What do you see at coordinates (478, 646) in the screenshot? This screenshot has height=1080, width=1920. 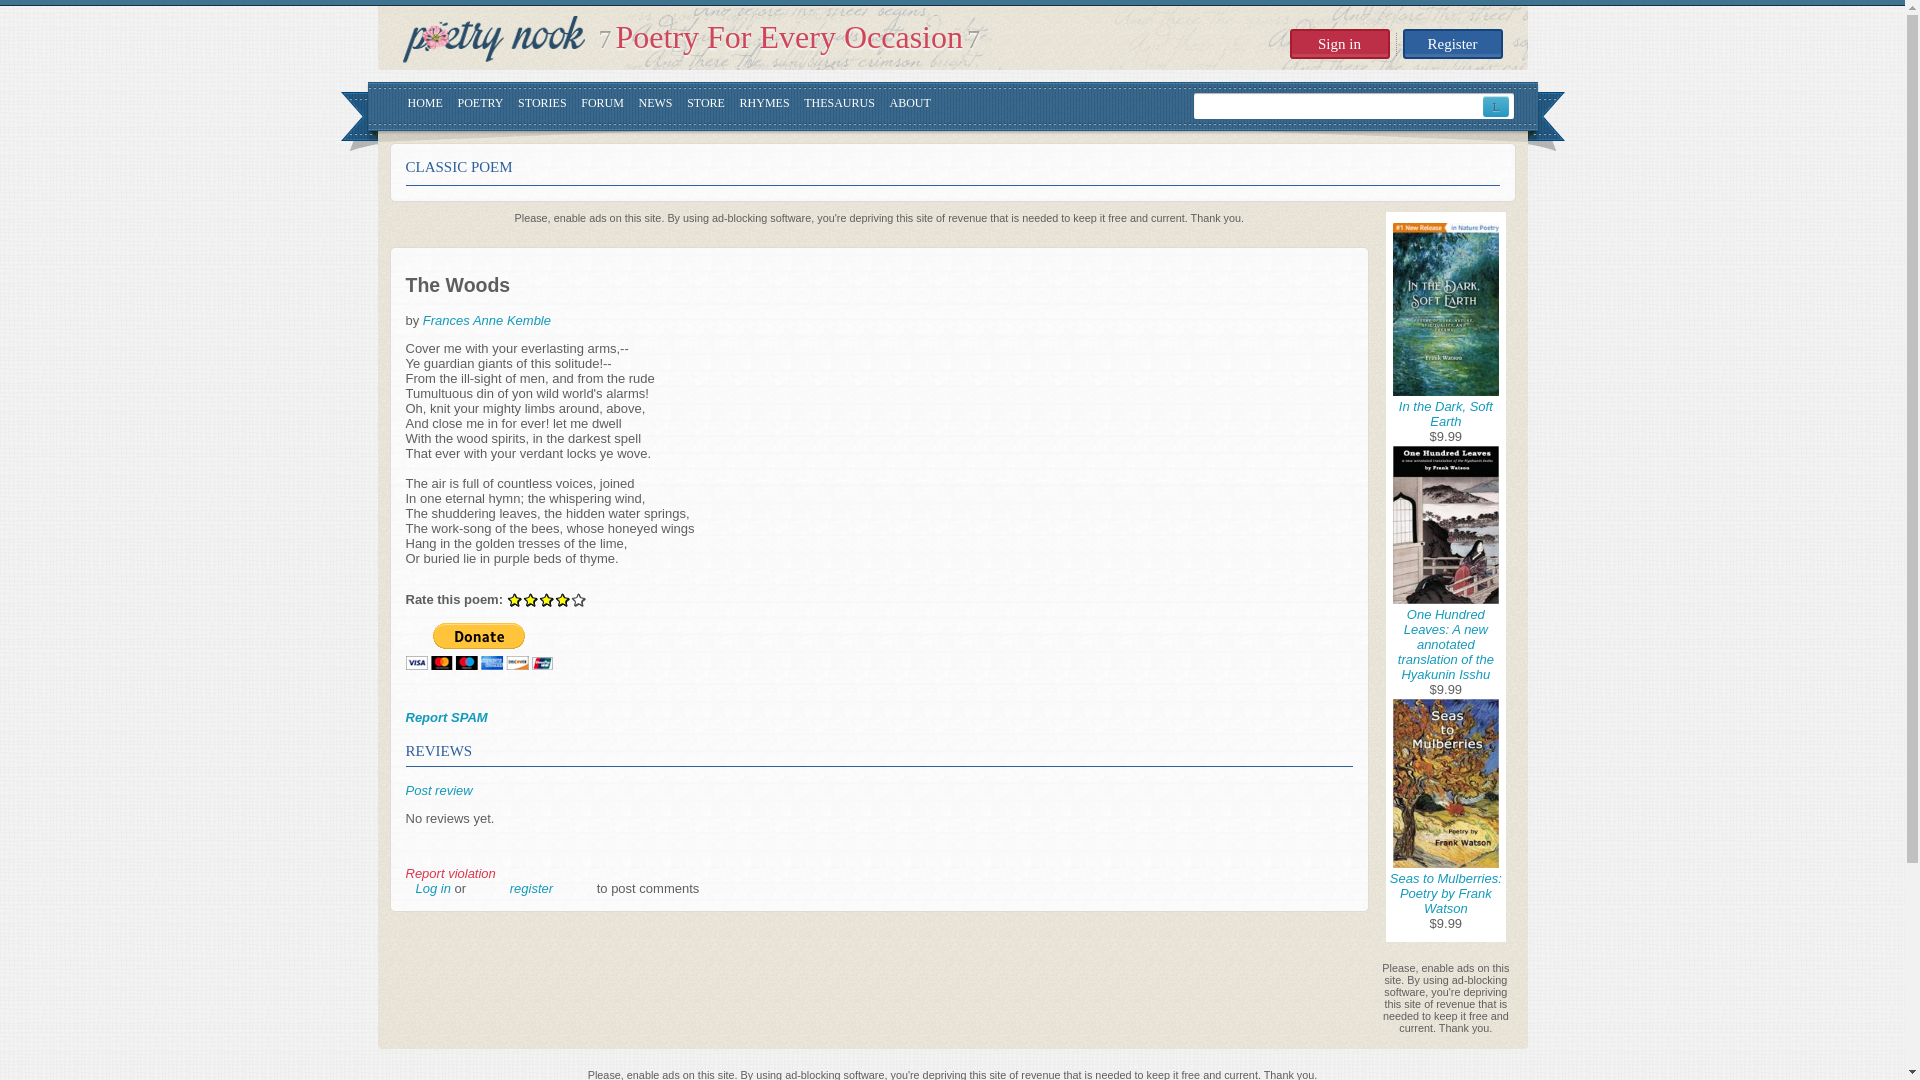 I see `PayPal - The safer, easier way to pay online!` at bounding box center [478, 646].